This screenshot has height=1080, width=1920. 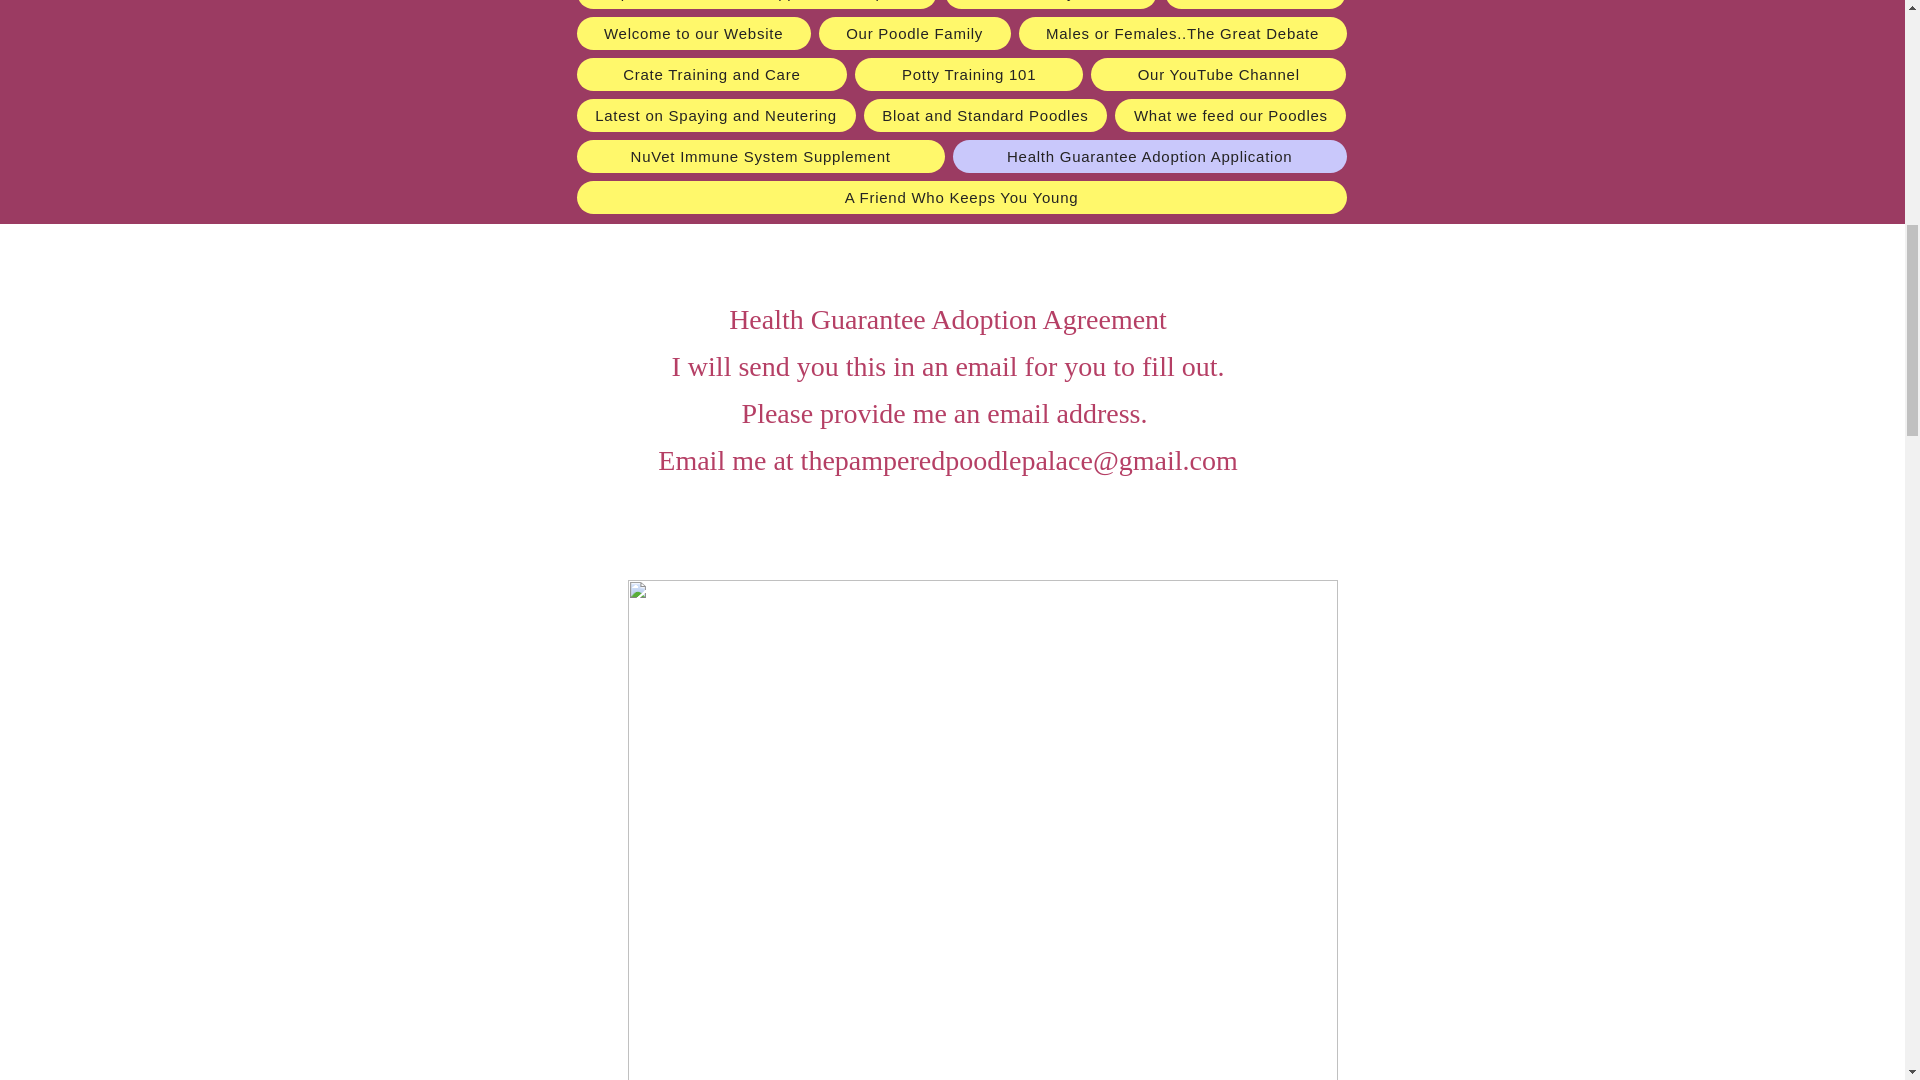 What do you see at coordinates (1230, 115) in the screenshot?
I see `What we feed our Poodles` at bounding box center [1230, 115].